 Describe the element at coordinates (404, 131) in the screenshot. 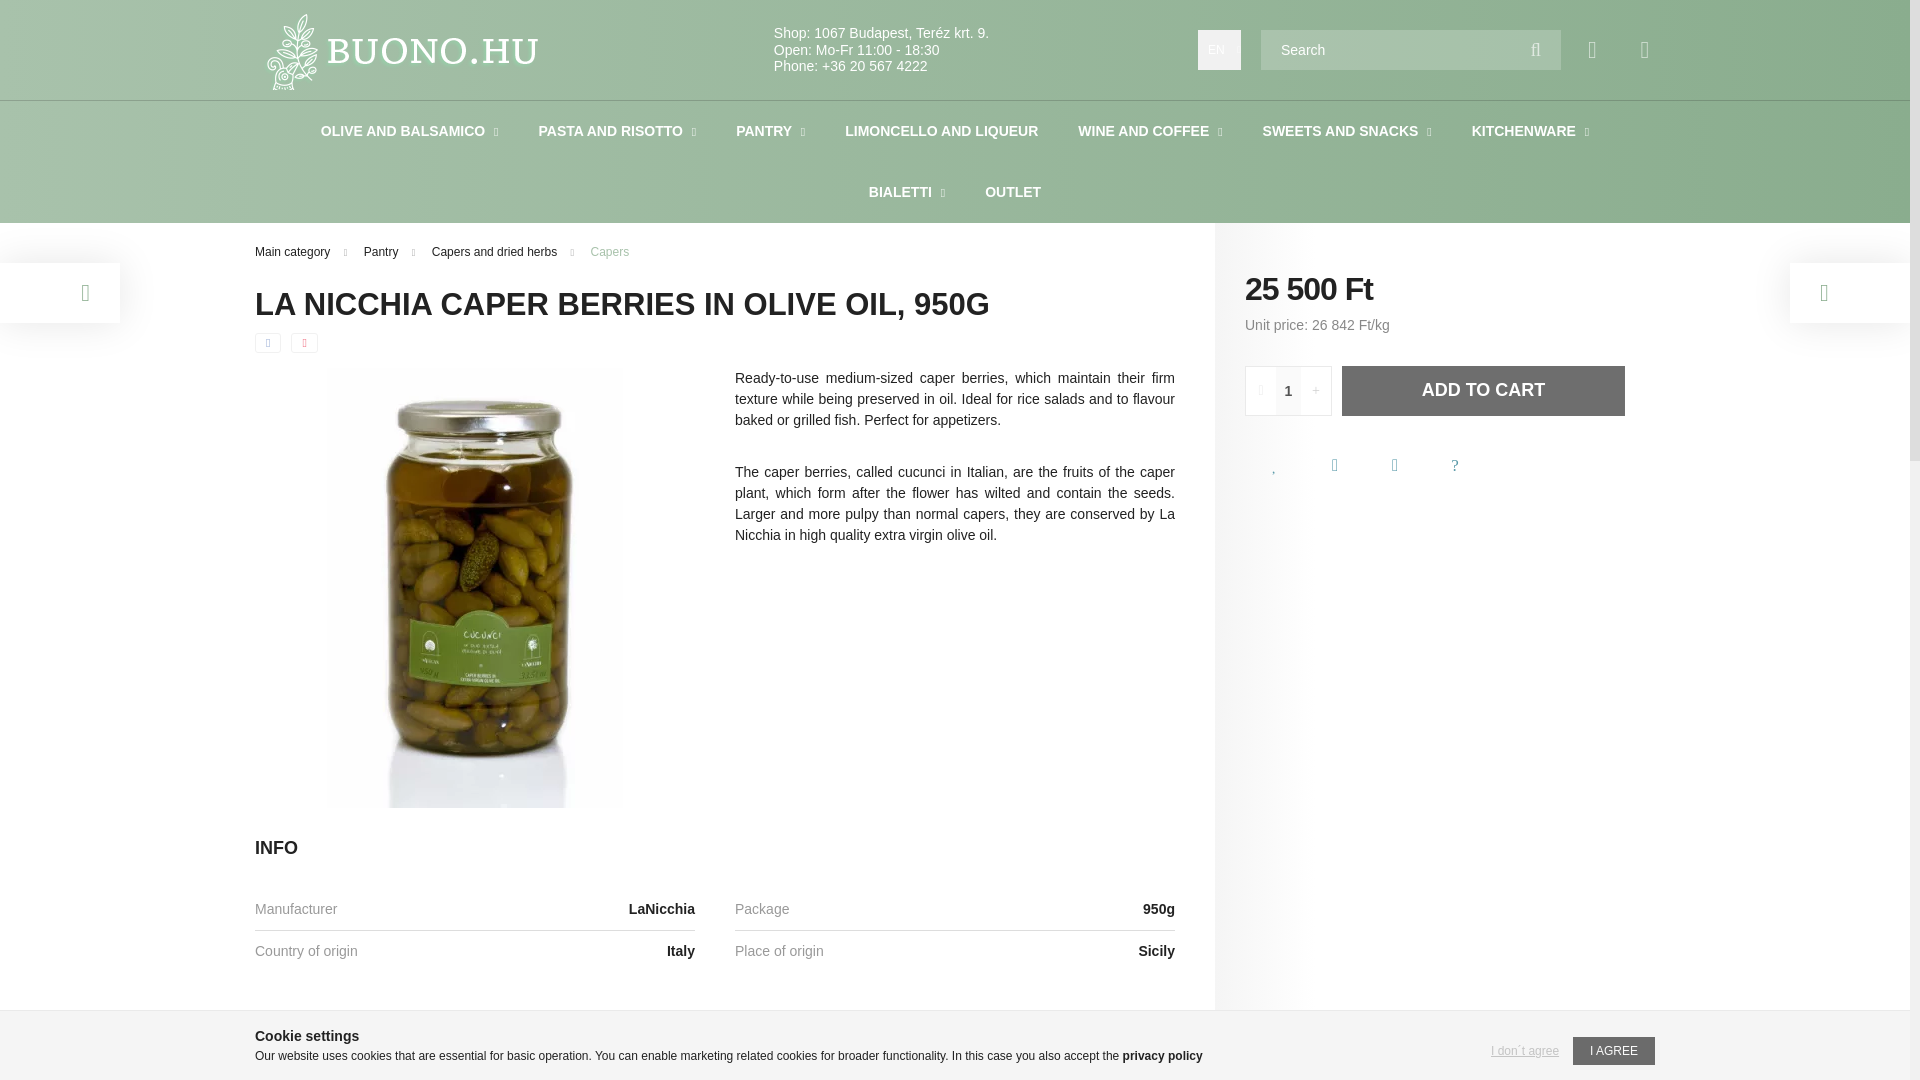

I see `OLIVE AND BALSAMICO` at that location.